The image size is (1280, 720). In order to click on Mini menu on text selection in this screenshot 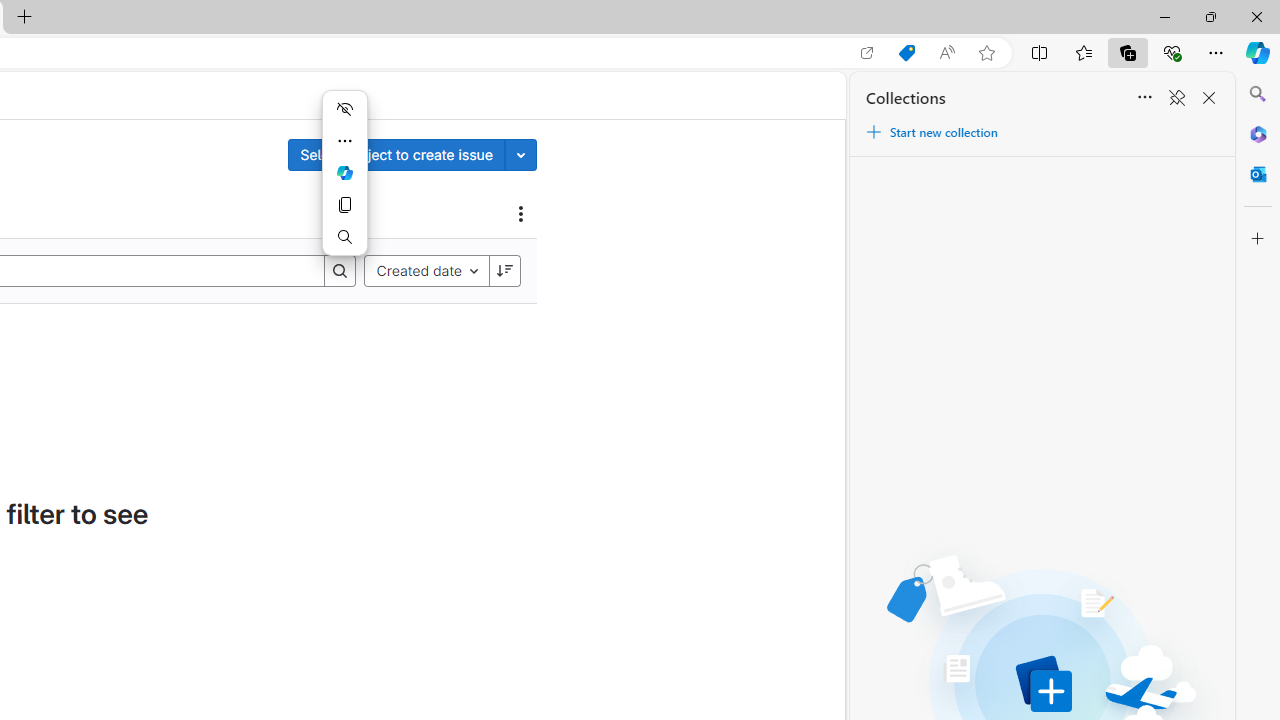, I will do `click(344, 184)`.